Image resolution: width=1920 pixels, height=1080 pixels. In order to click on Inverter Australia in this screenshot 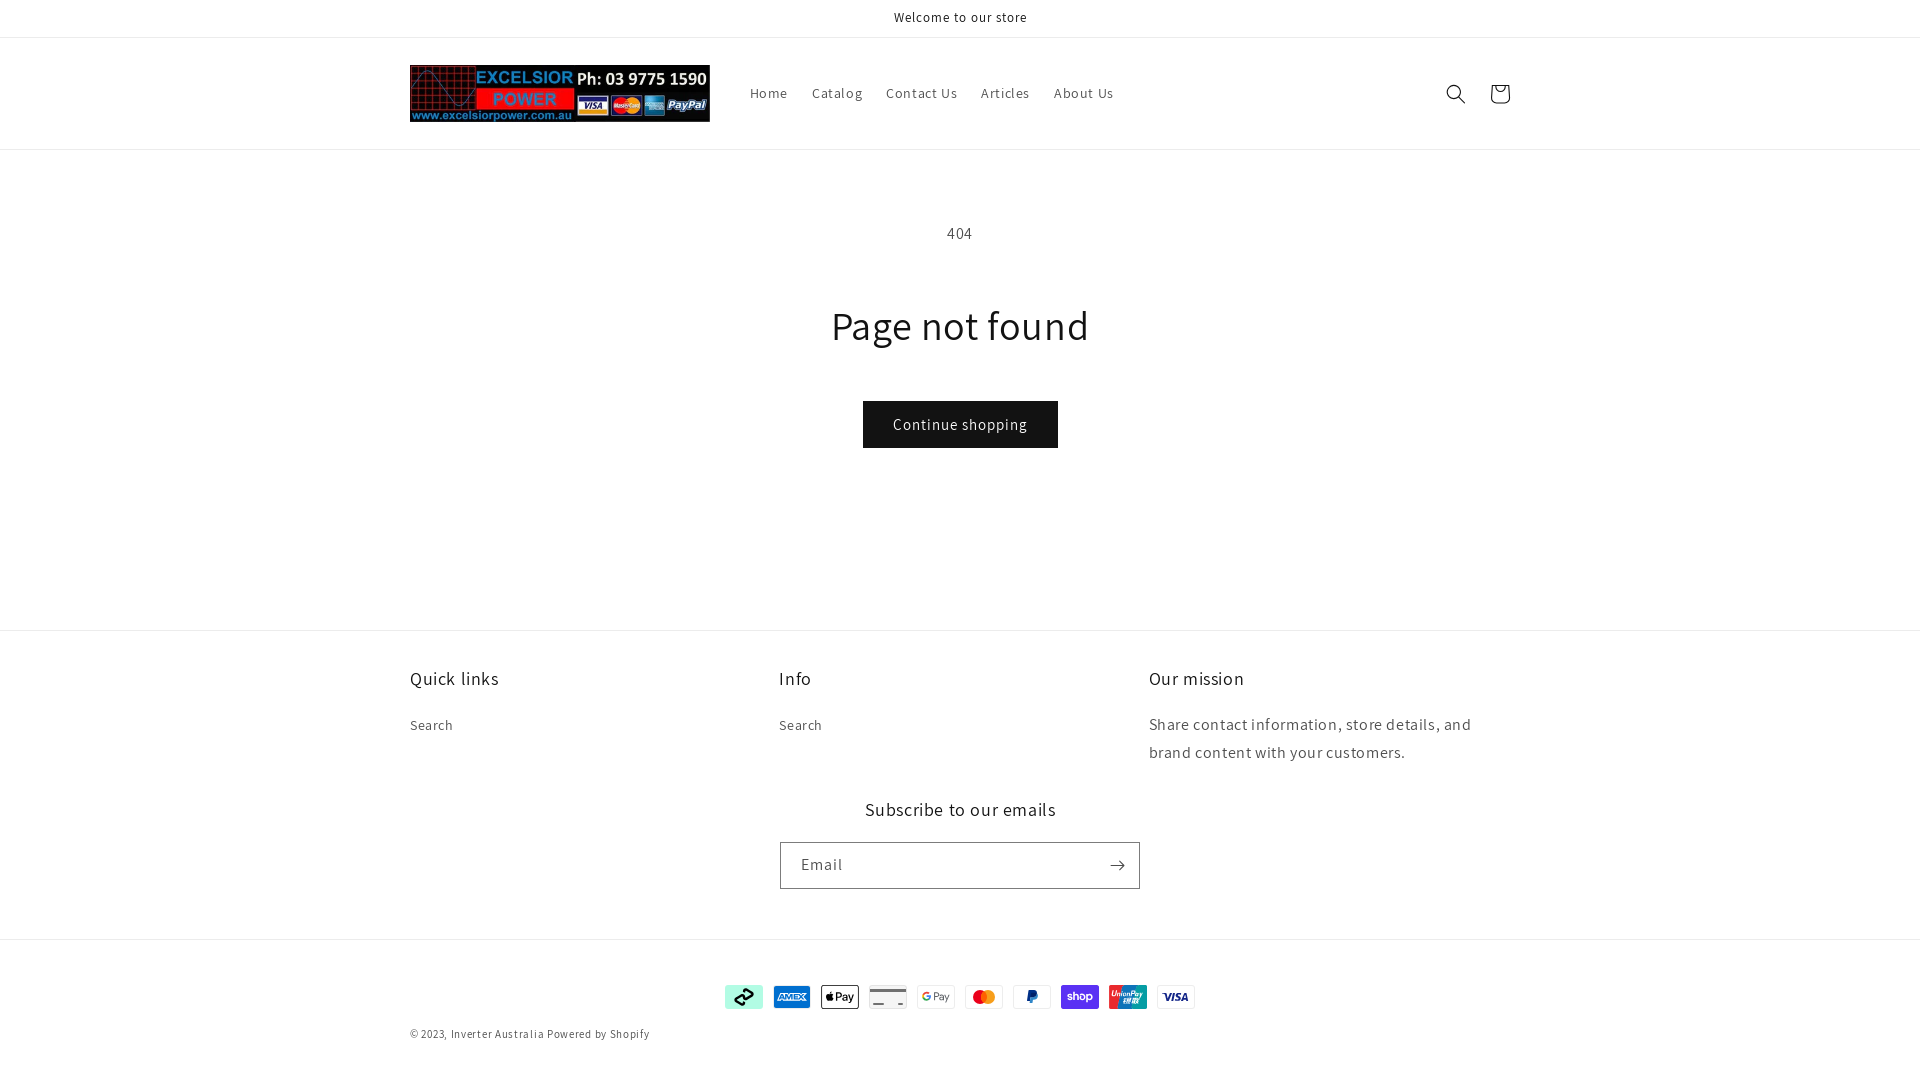, I will do `click(498, 1034)`.